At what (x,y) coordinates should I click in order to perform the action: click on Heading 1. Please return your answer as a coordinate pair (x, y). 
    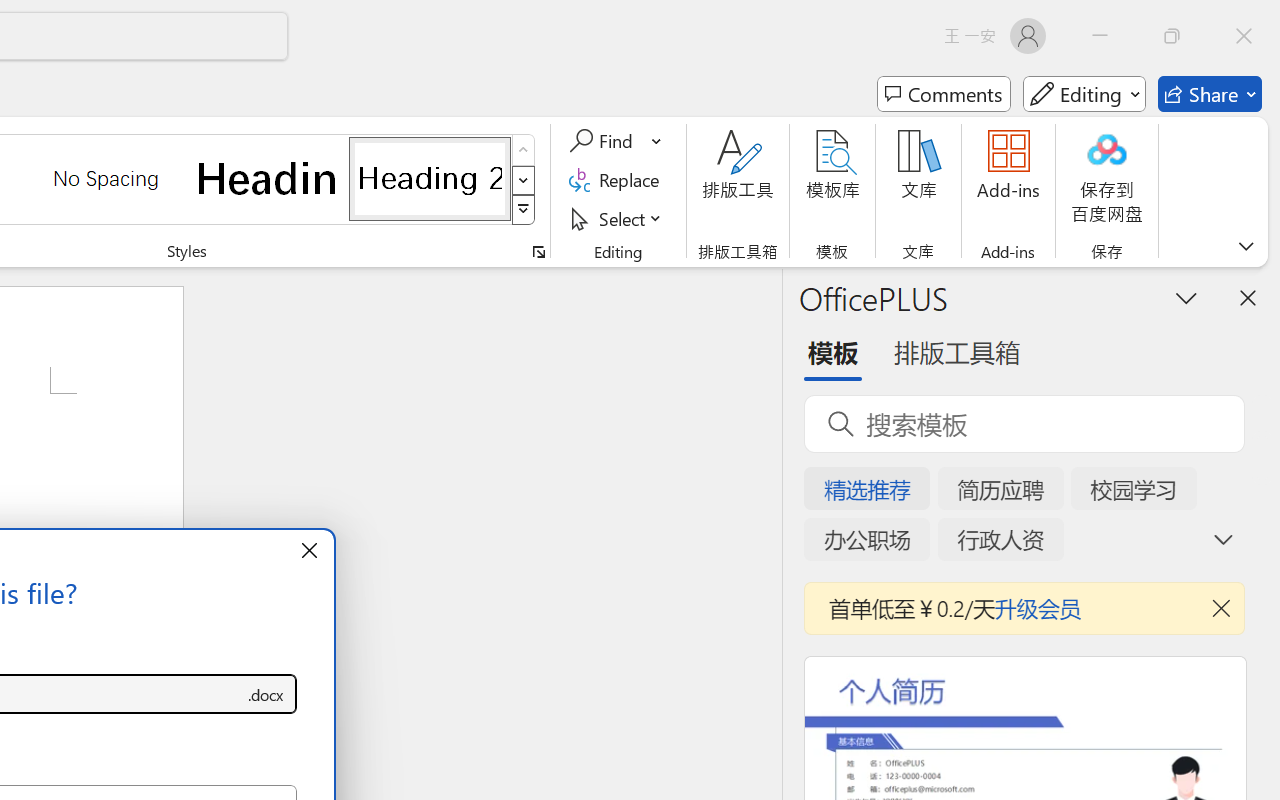
    Looking at the image, I should click on (268, 178).